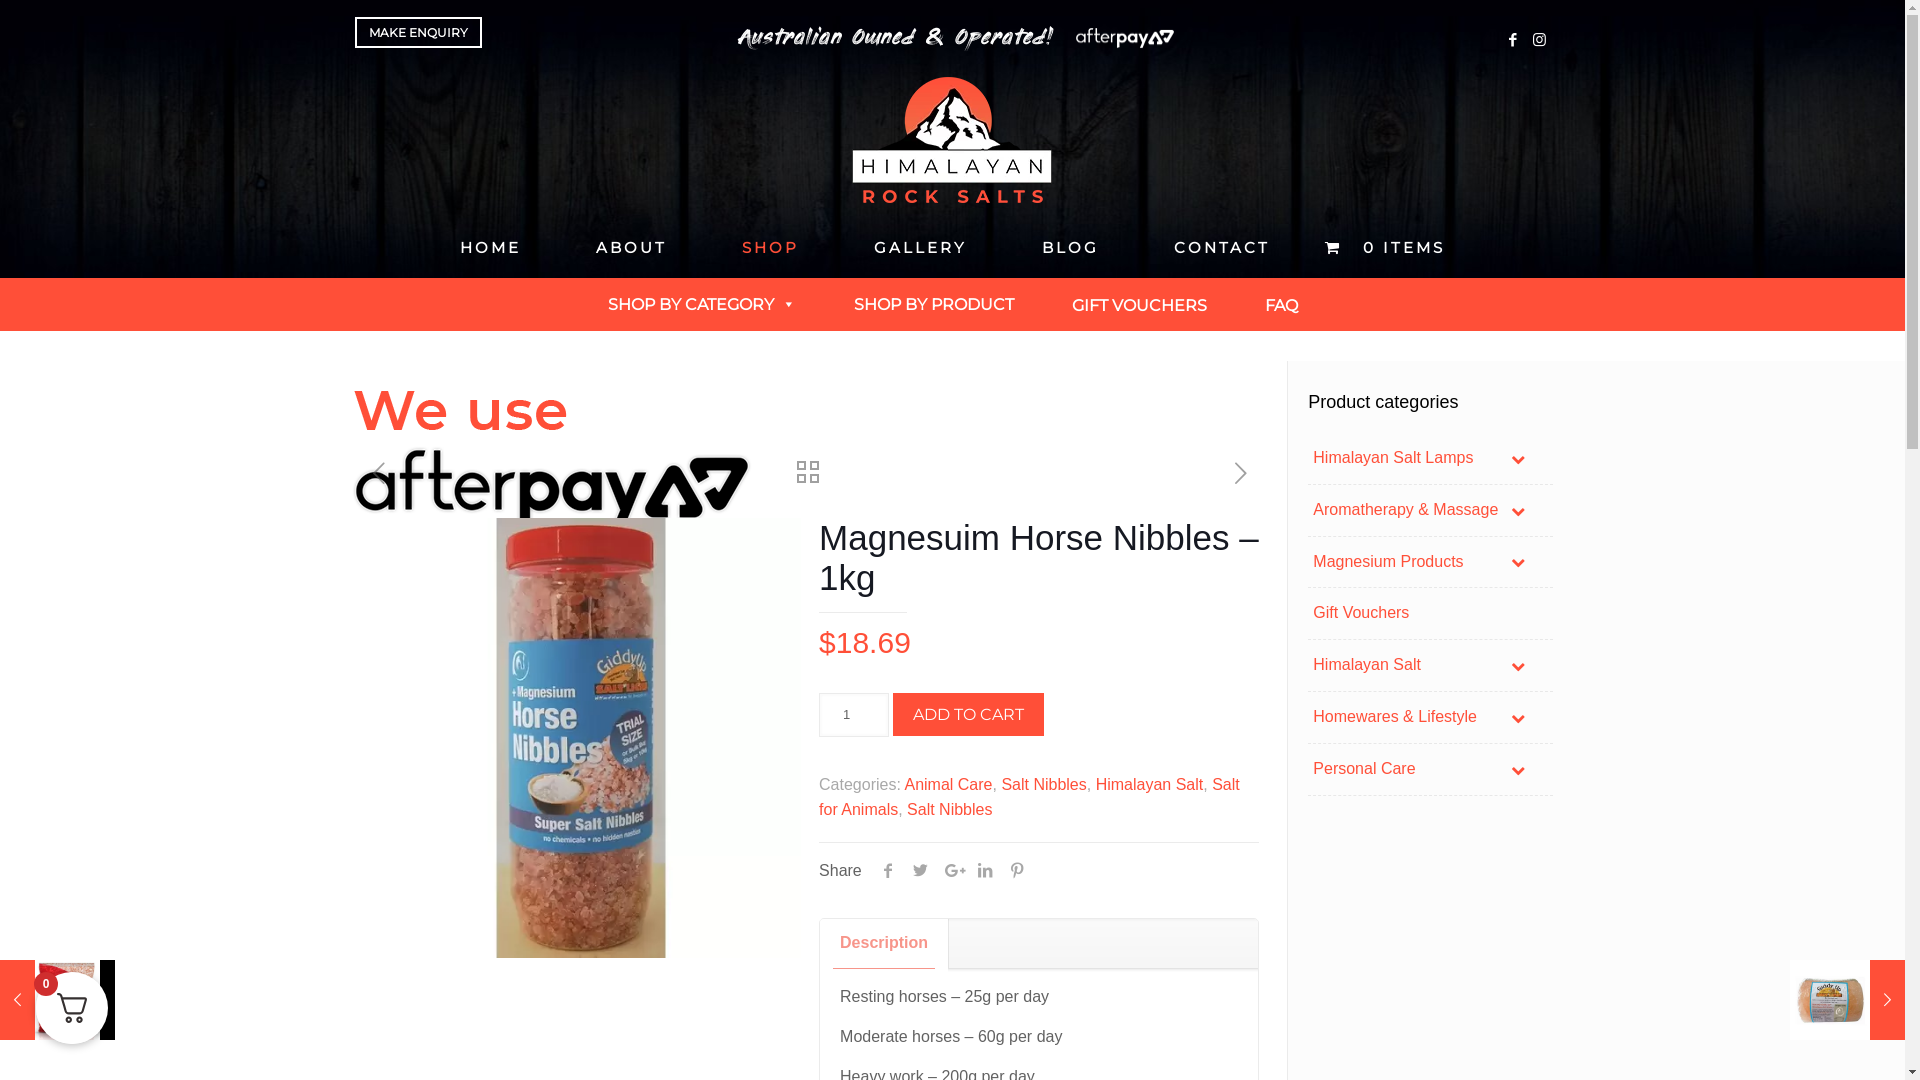 This screenshot has width=1920, height=1080. What do you see at coordinates (771, 248) in the screenshot?
I see `SHOP` at bounding box center [771, 248].